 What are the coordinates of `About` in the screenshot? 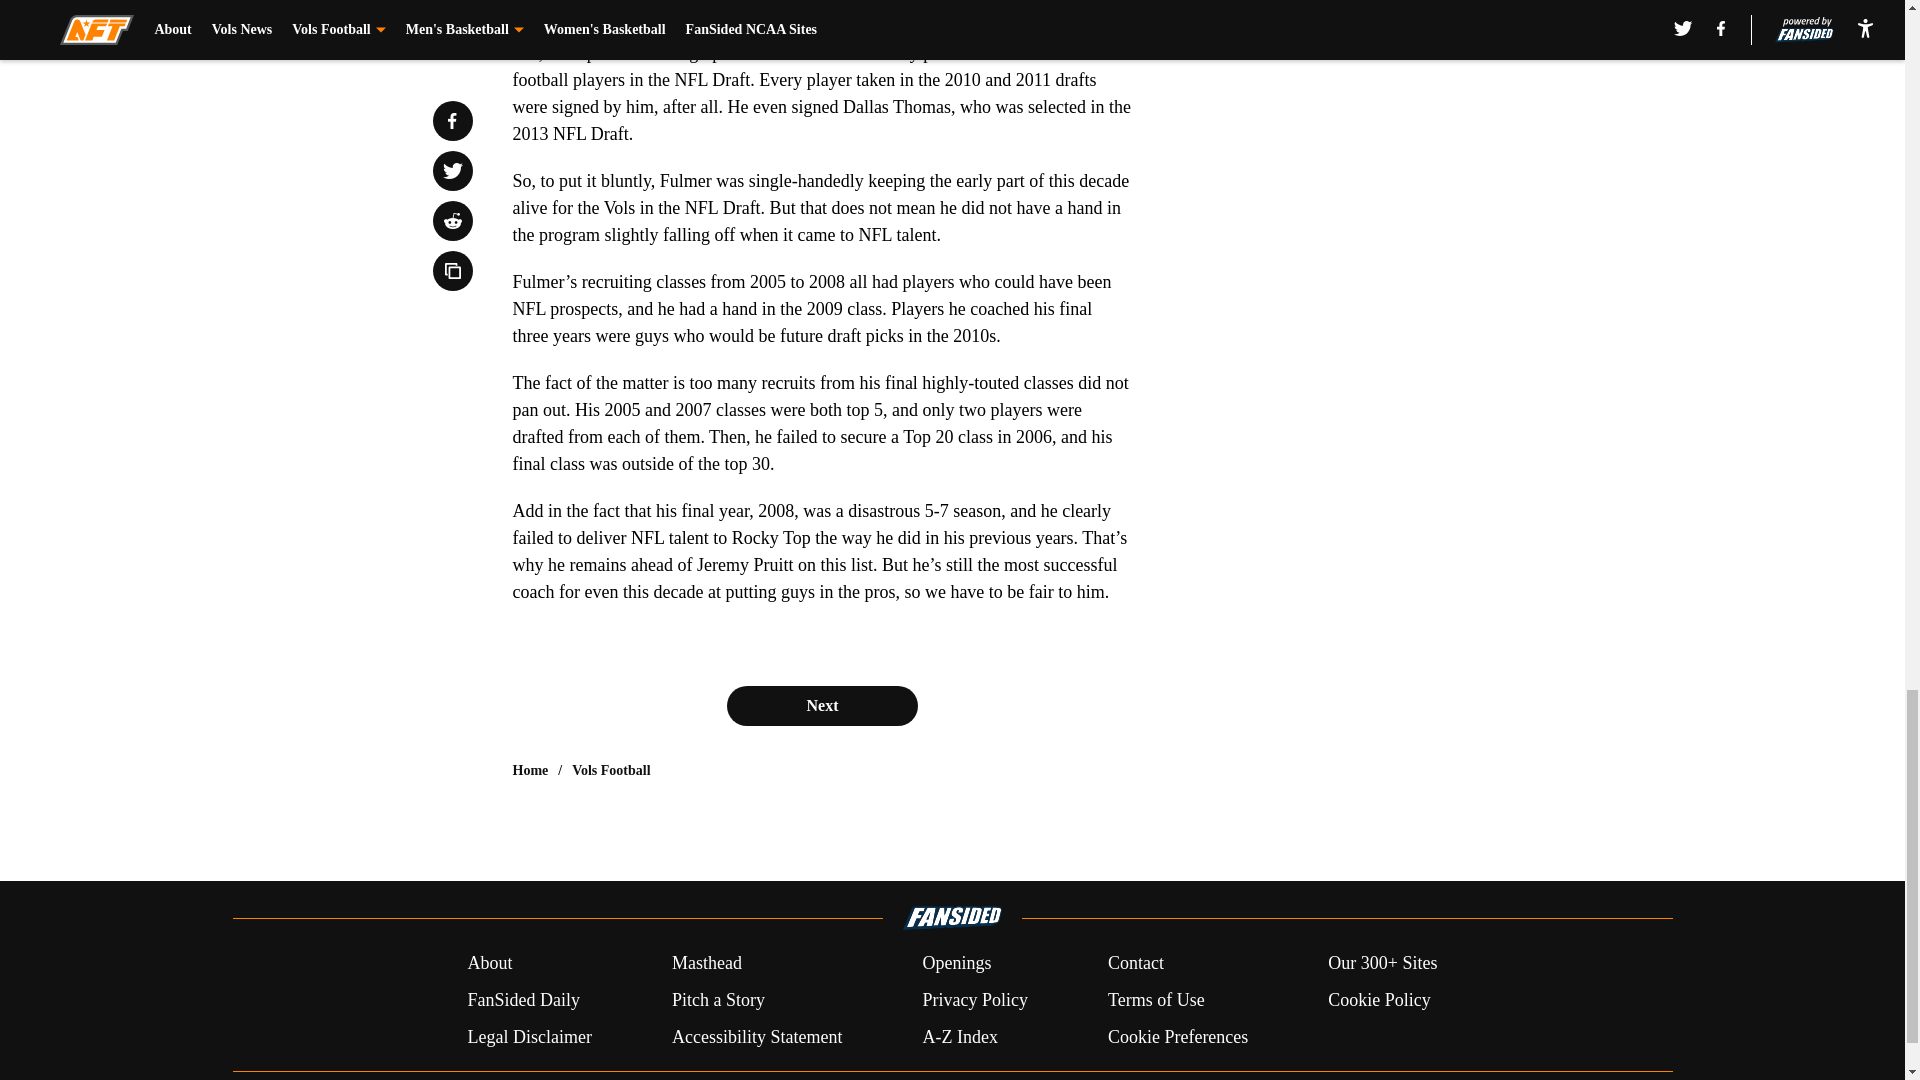 It's located at (489, 964).